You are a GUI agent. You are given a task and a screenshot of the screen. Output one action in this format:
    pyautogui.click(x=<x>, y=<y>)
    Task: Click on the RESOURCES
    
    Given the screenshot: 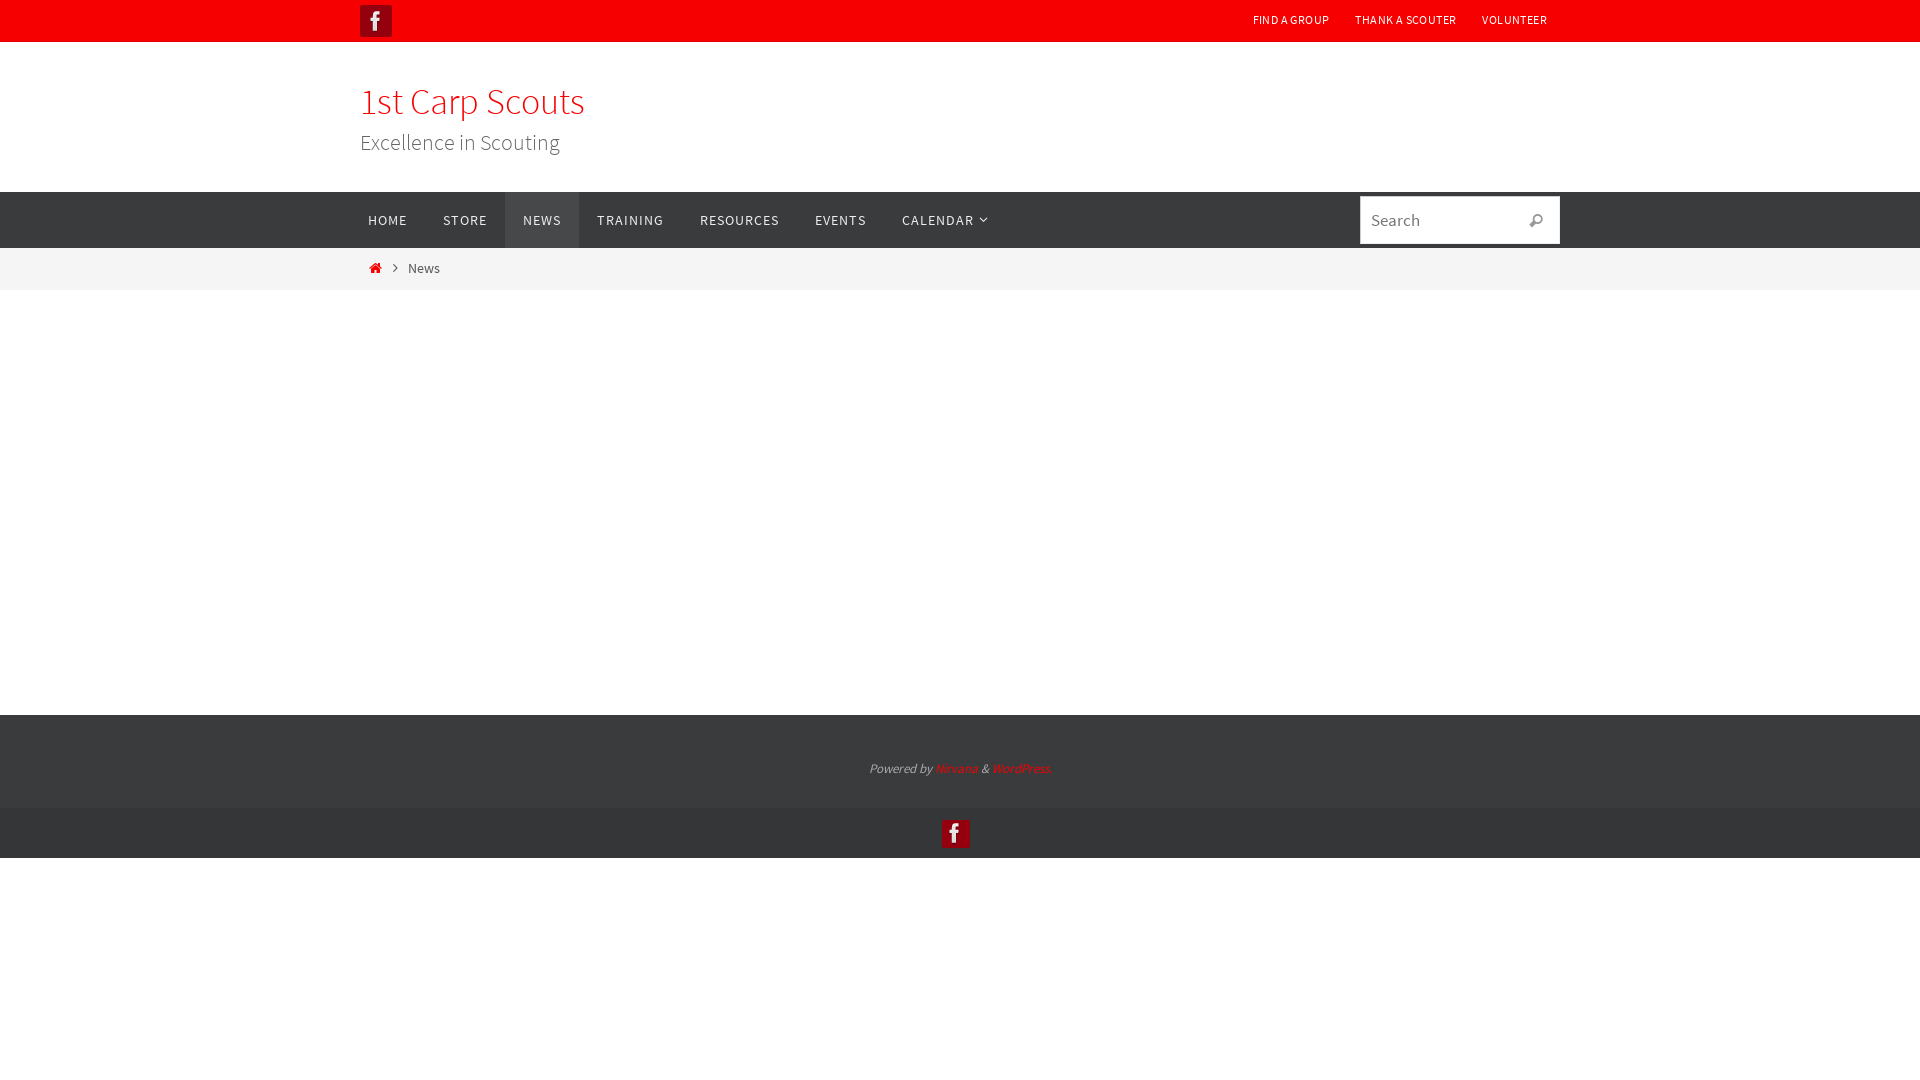 What is the action you would take?
    pyautogui.click(x=740, y=220)
    